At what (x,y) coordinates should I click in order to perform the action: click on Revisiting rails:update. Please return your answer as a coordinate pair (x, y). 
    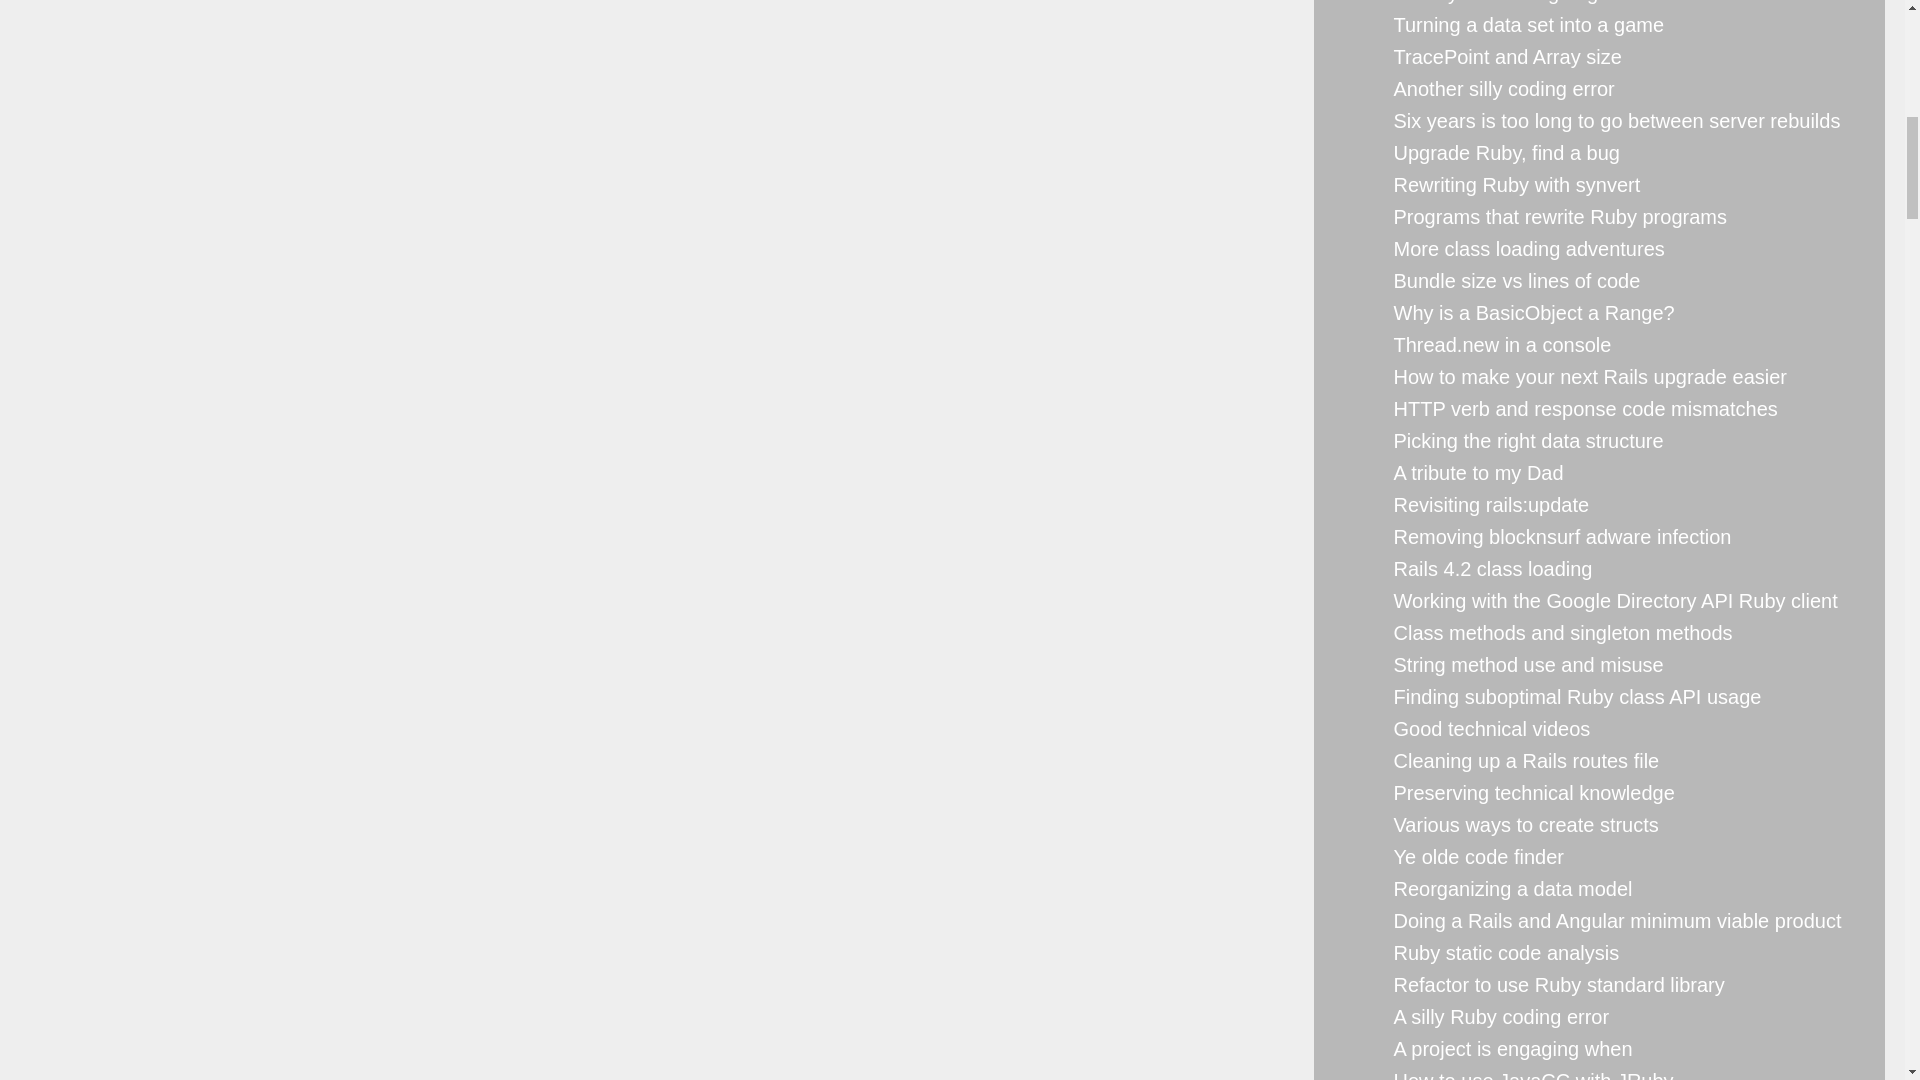
    Looking at the image, I should click on (1491, 504).